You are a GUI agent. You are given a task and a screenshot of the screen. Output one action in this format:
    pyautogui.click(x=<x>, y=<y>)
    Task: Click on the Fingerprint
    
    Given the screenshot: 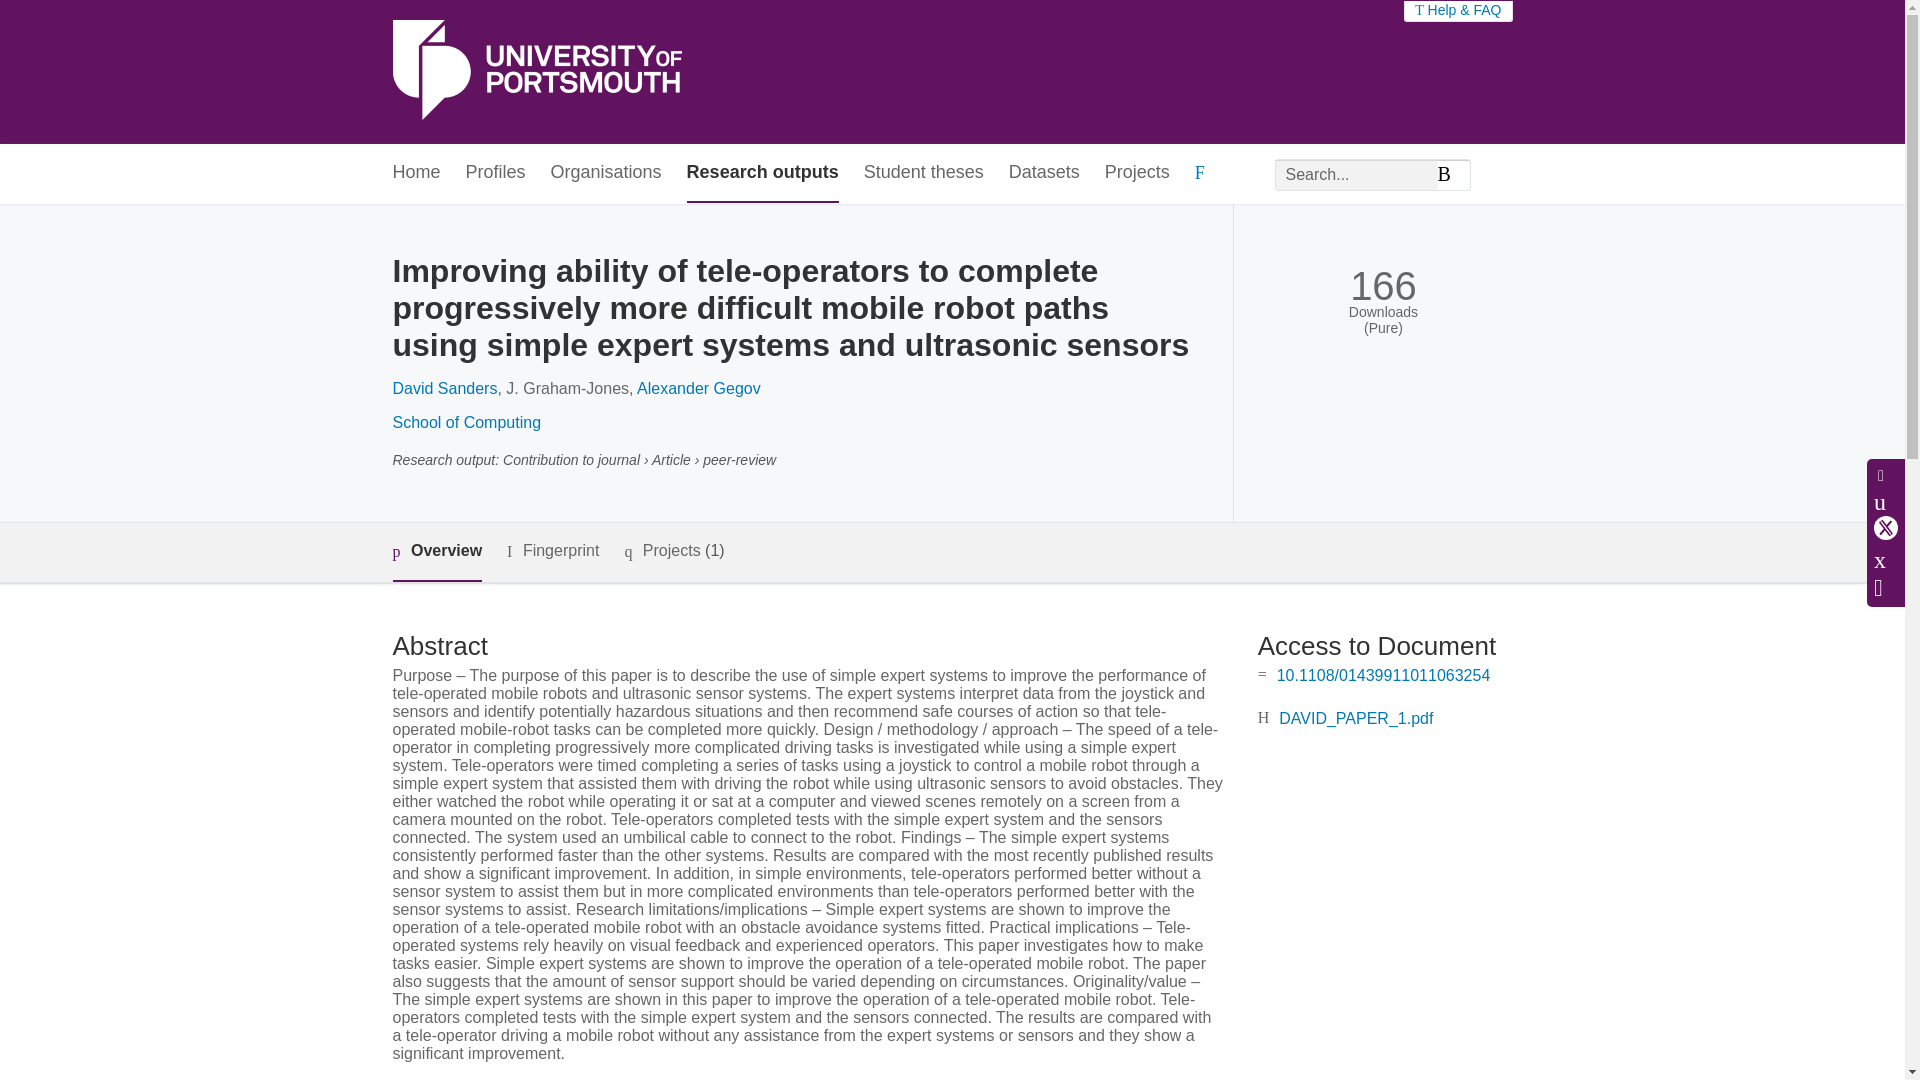 What is the action you would take?
    pyautogui.click(x=552, y=550)
    